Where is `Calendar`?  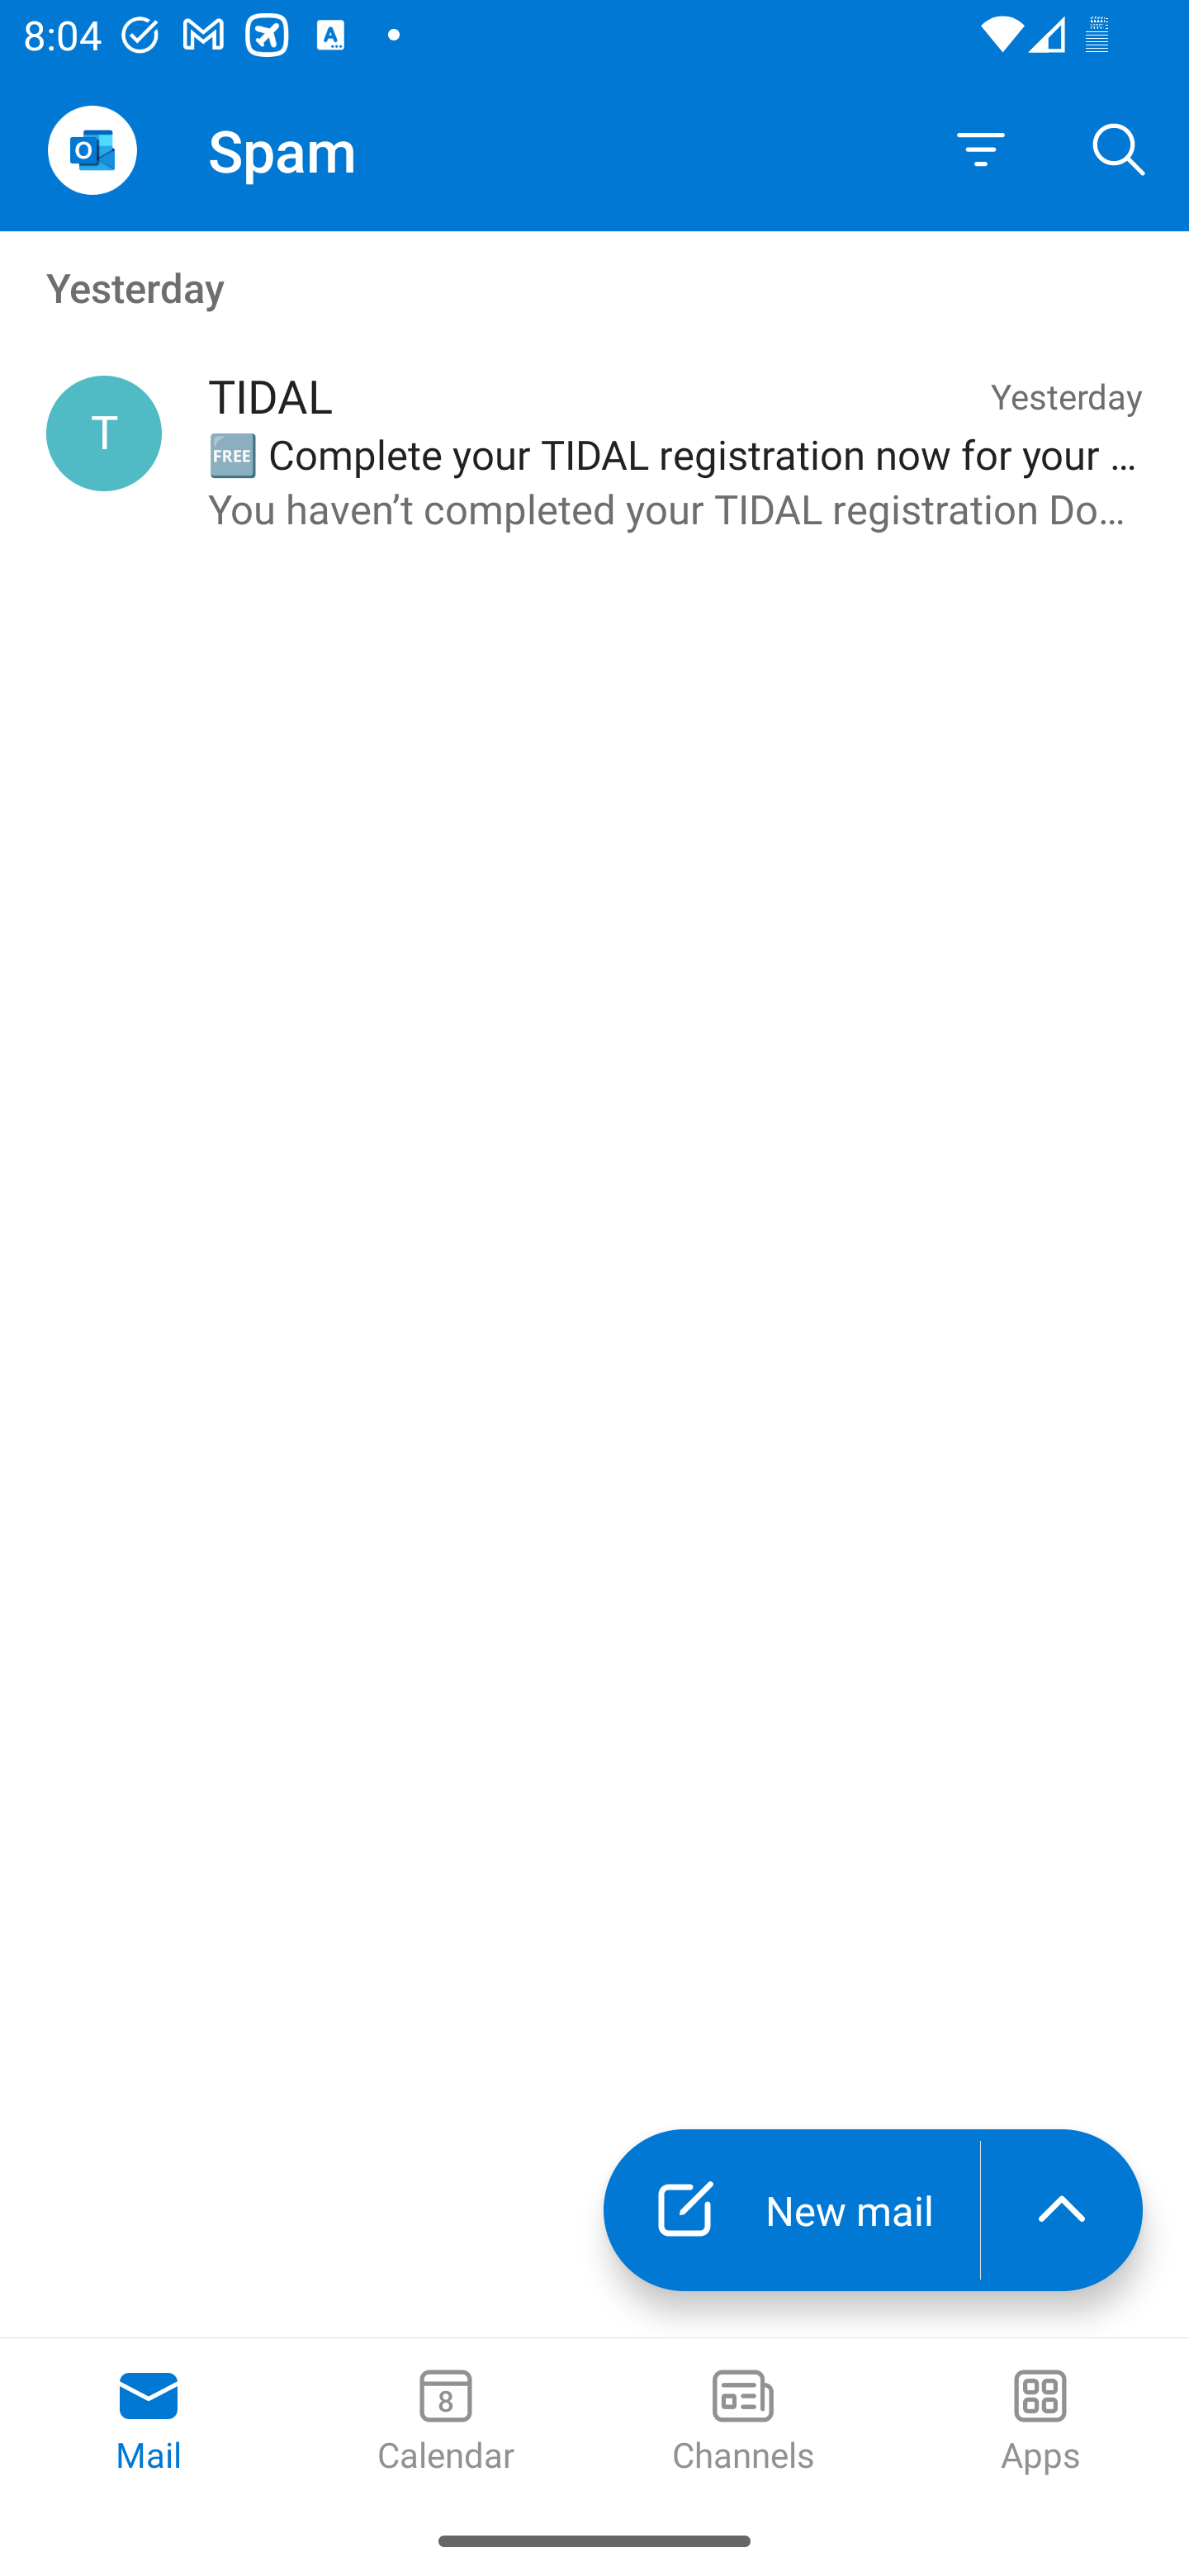 Calendar is located at coordinates (446, 2422).